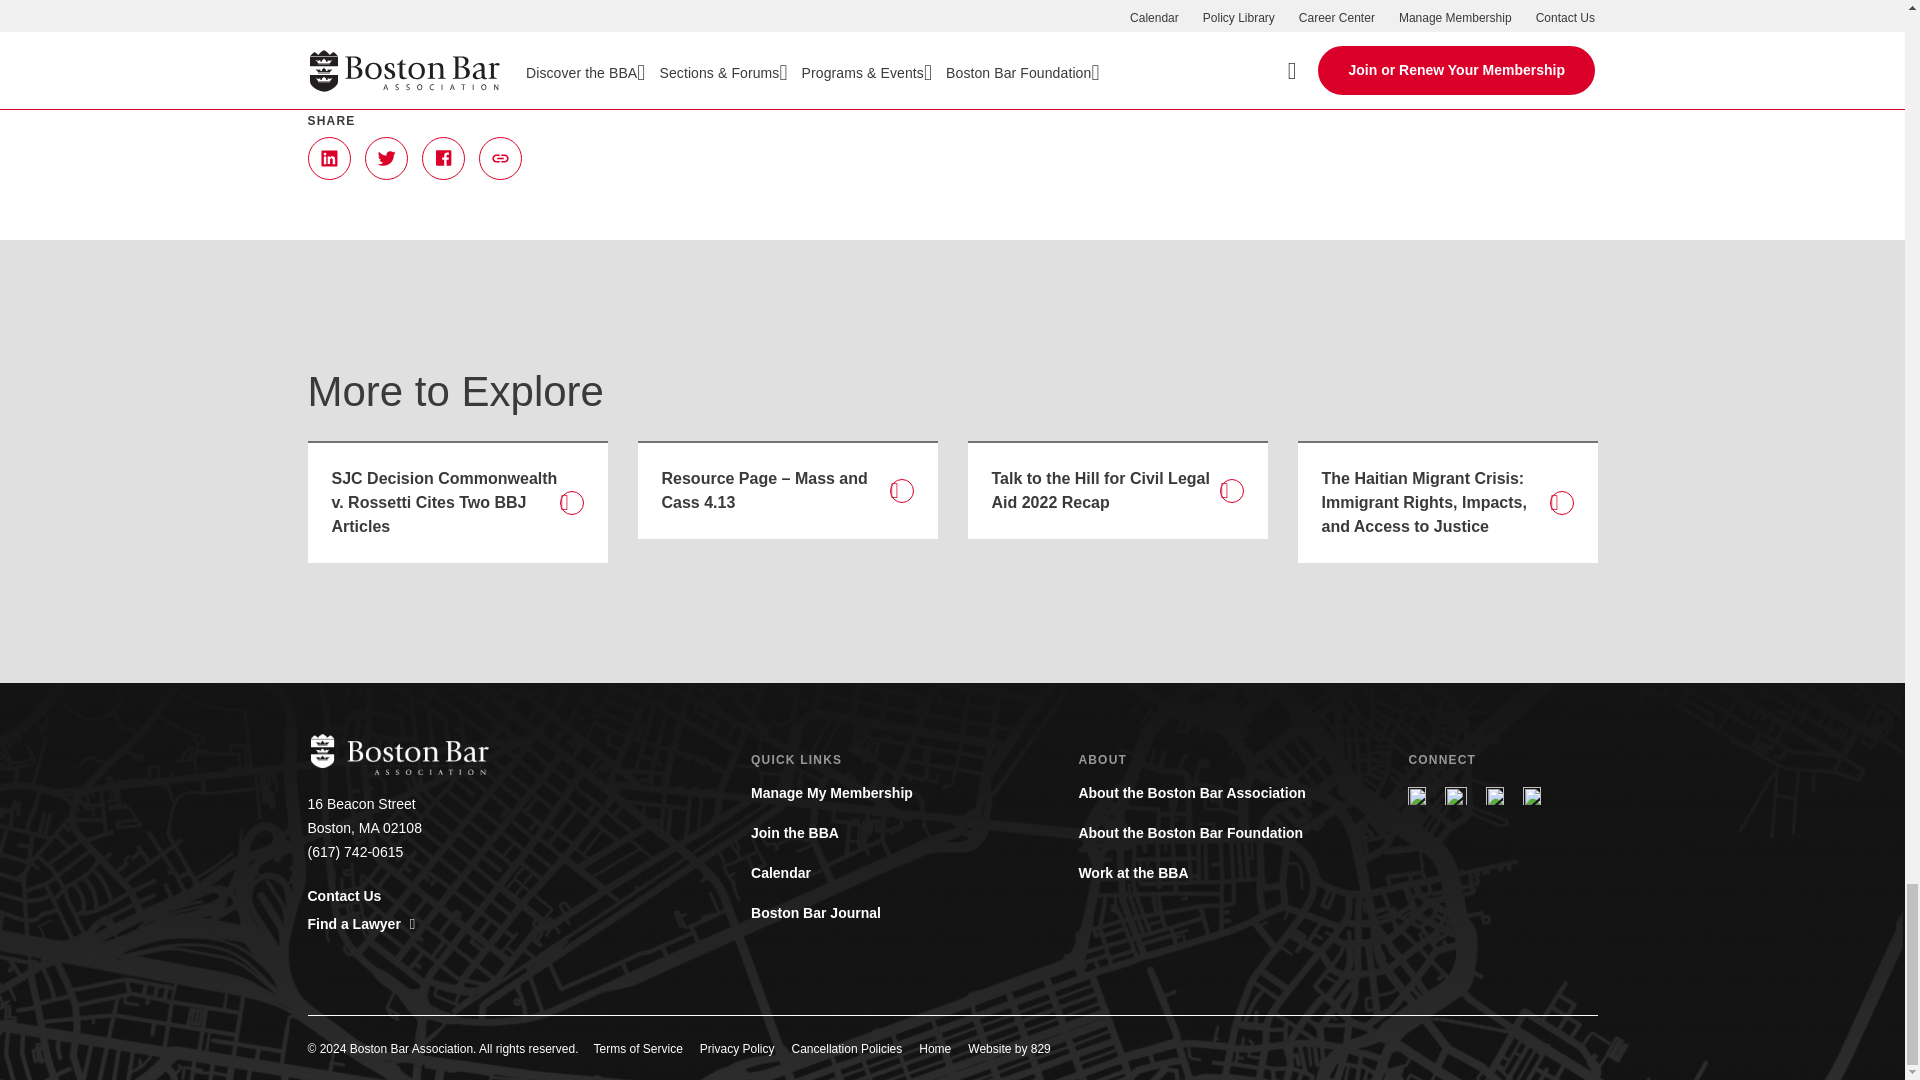  Describe the element at coordinates (443, 158) in the screenshot. I see `Facebook` at that location.